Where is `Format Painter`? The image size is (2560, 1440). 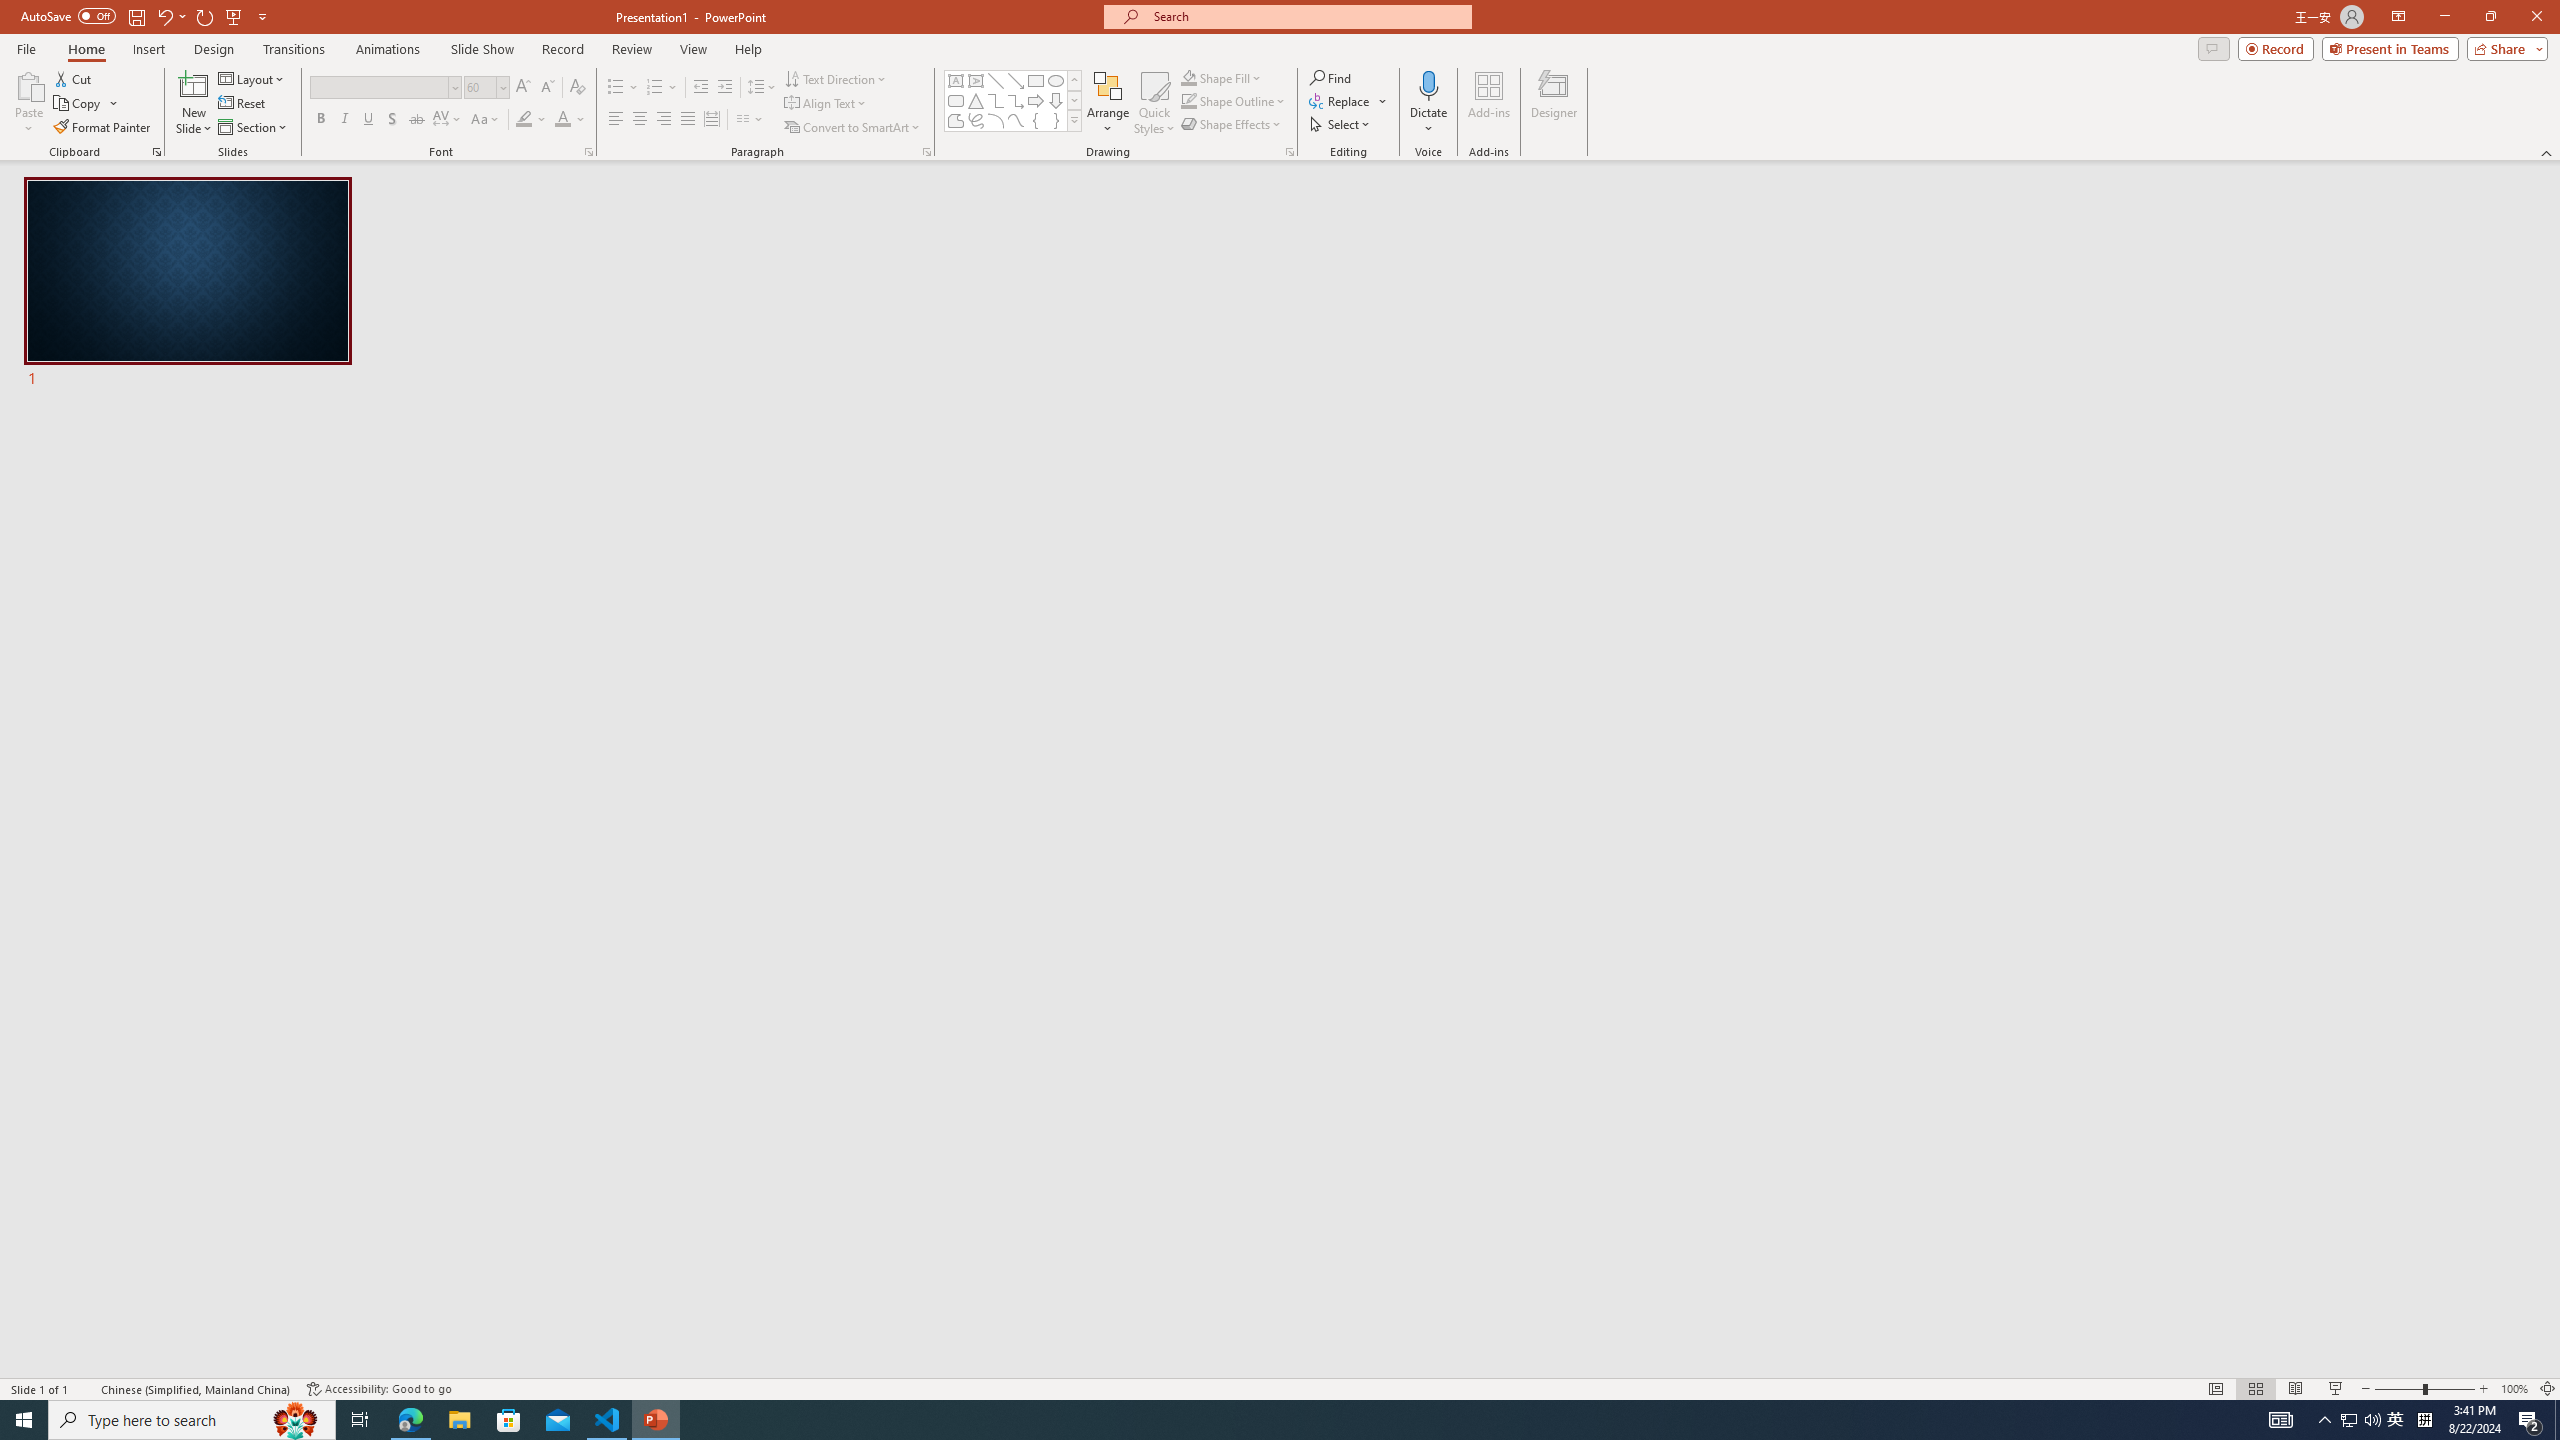 Format Painter is located at coordinates (104, 128).